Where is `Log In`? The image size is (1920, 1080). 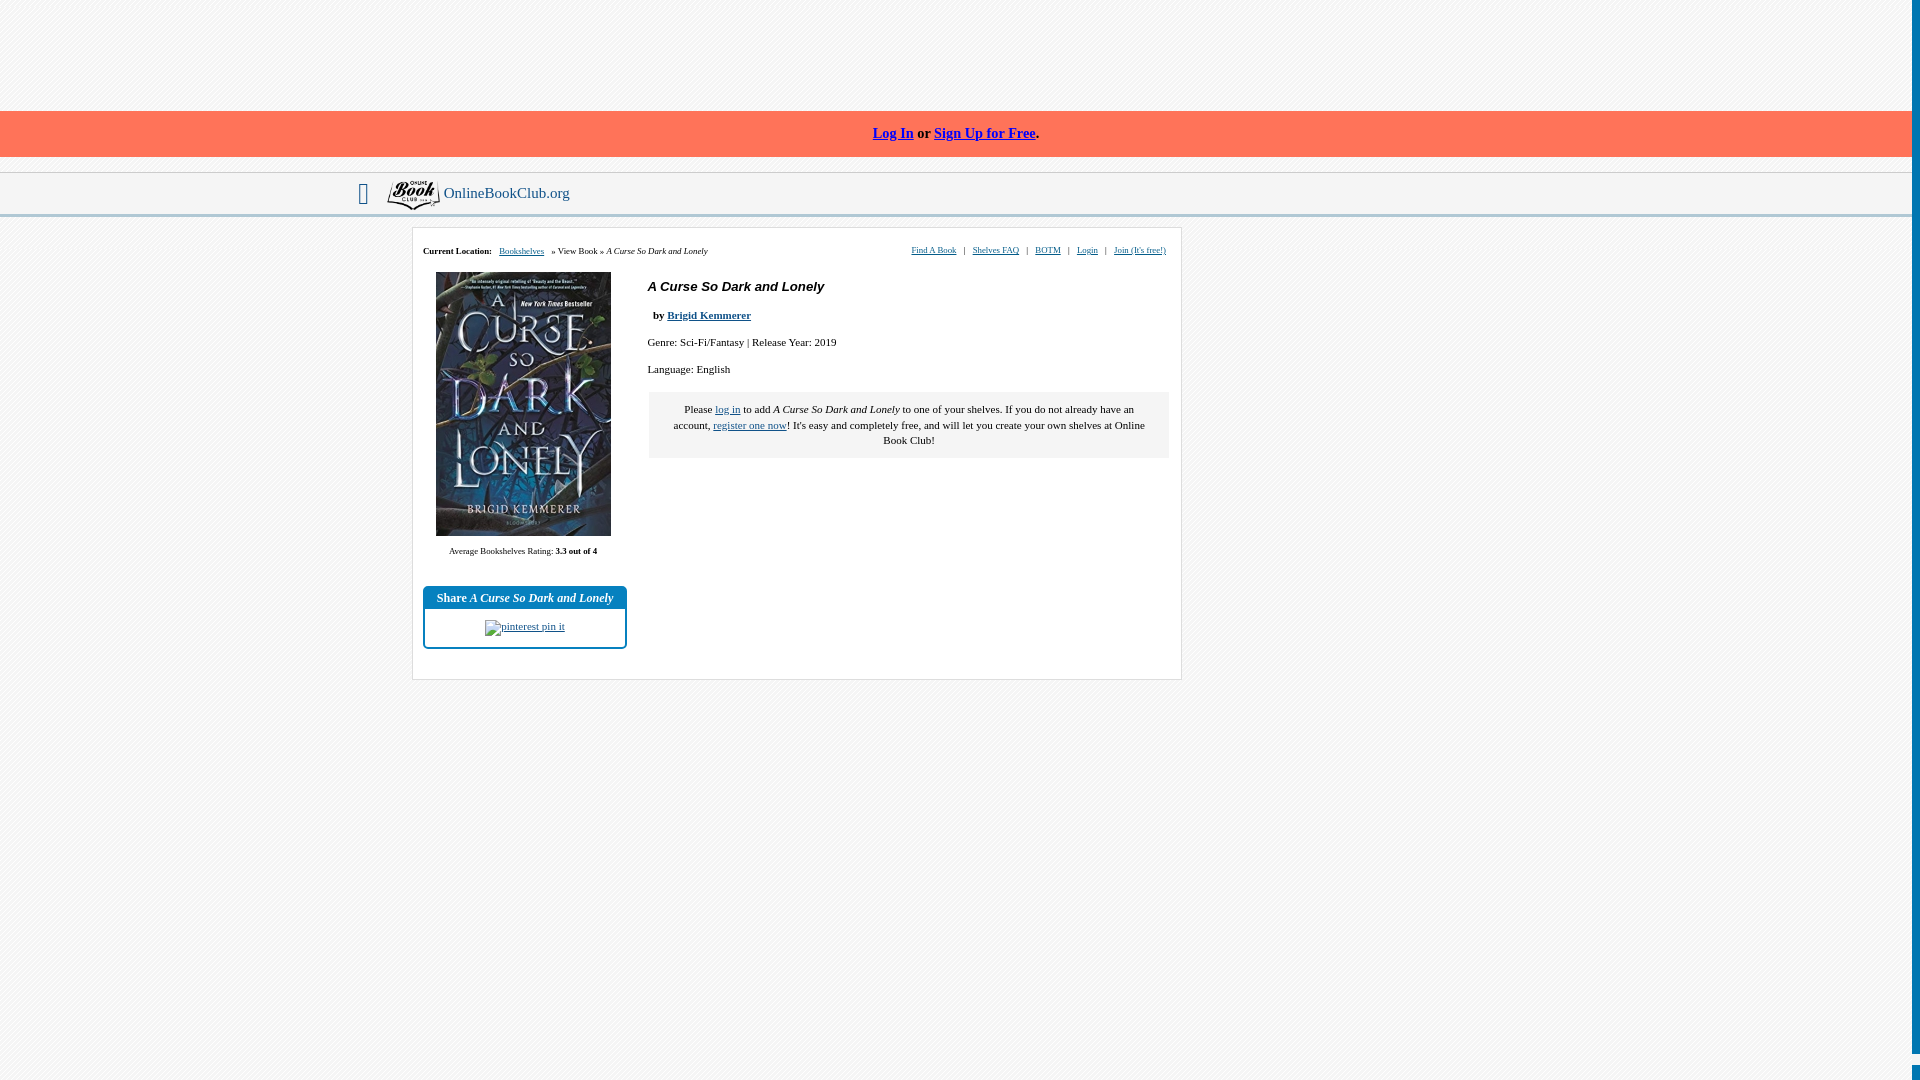 Log In is located at coordinates (893, 134).